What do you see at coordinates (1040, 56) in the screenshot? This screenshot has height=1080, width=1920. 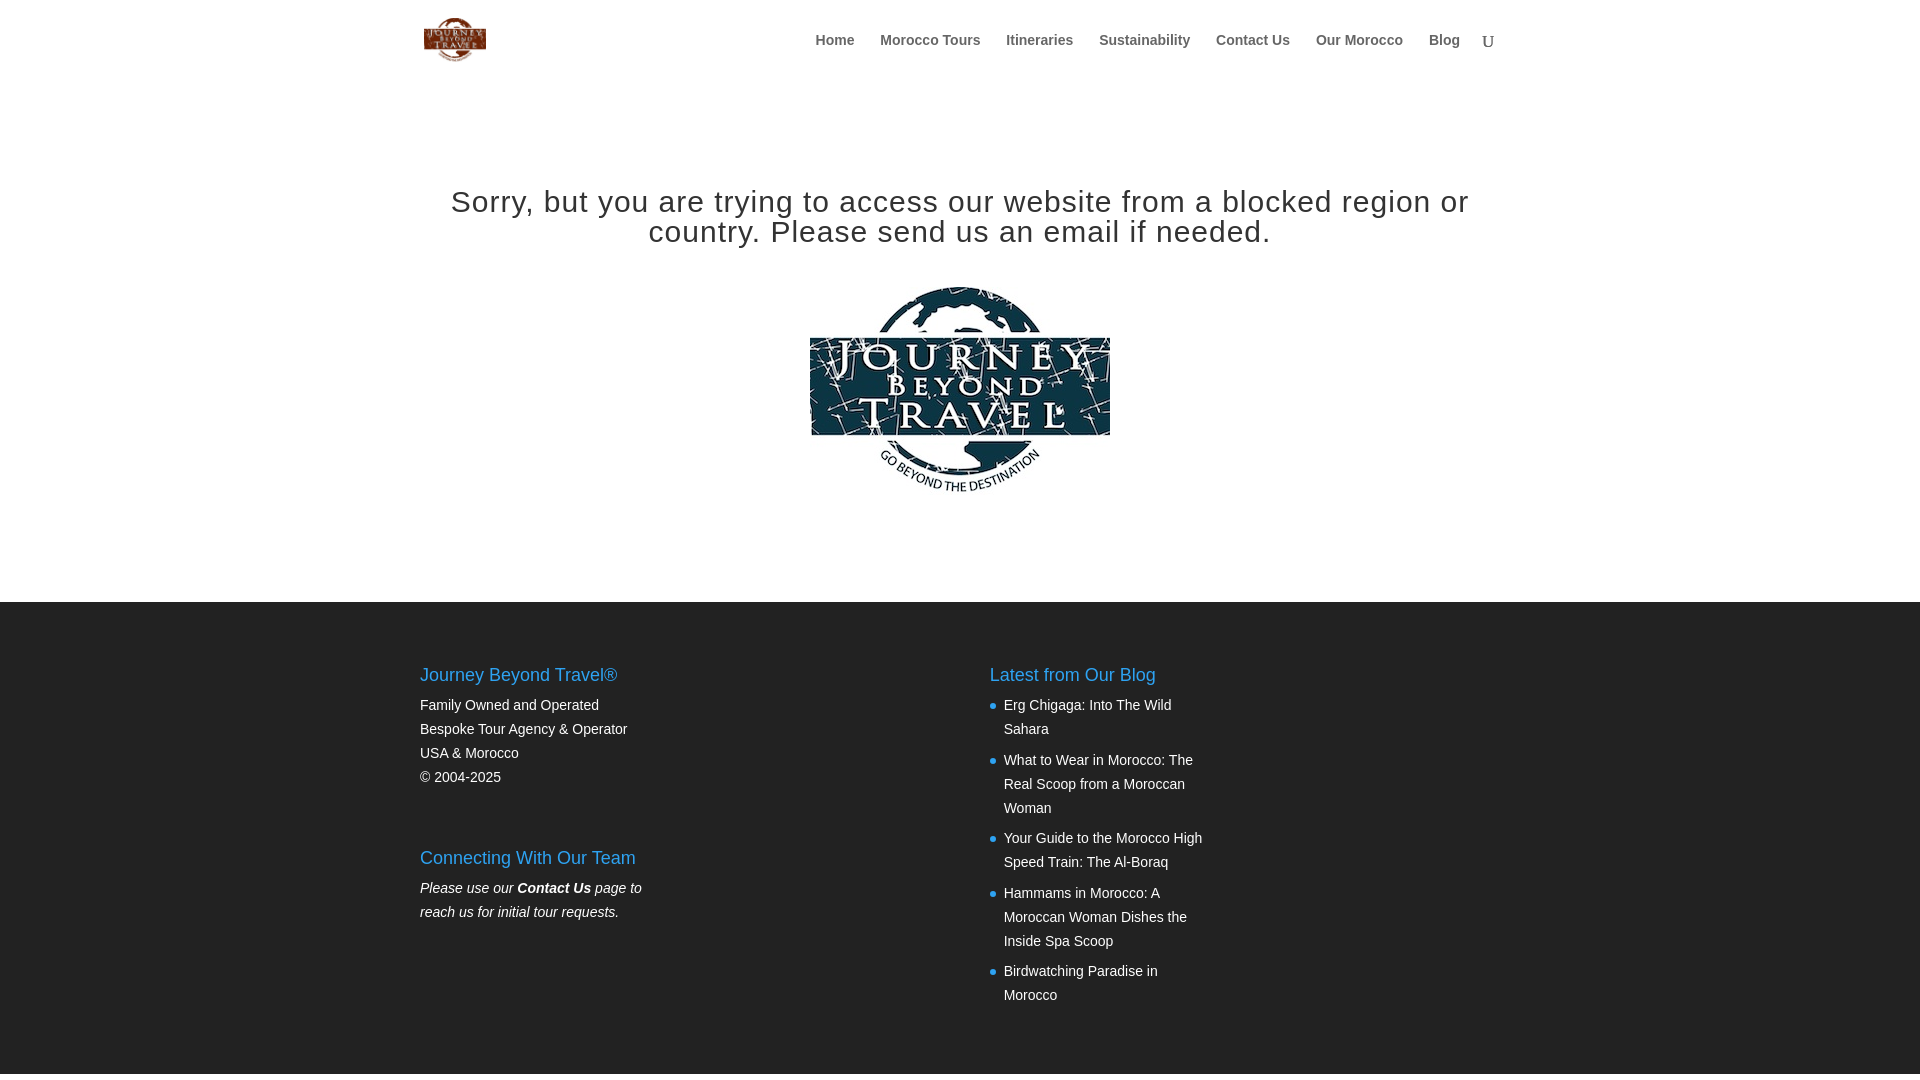 I see `Itineraries` at bounding box center [1040, 56].